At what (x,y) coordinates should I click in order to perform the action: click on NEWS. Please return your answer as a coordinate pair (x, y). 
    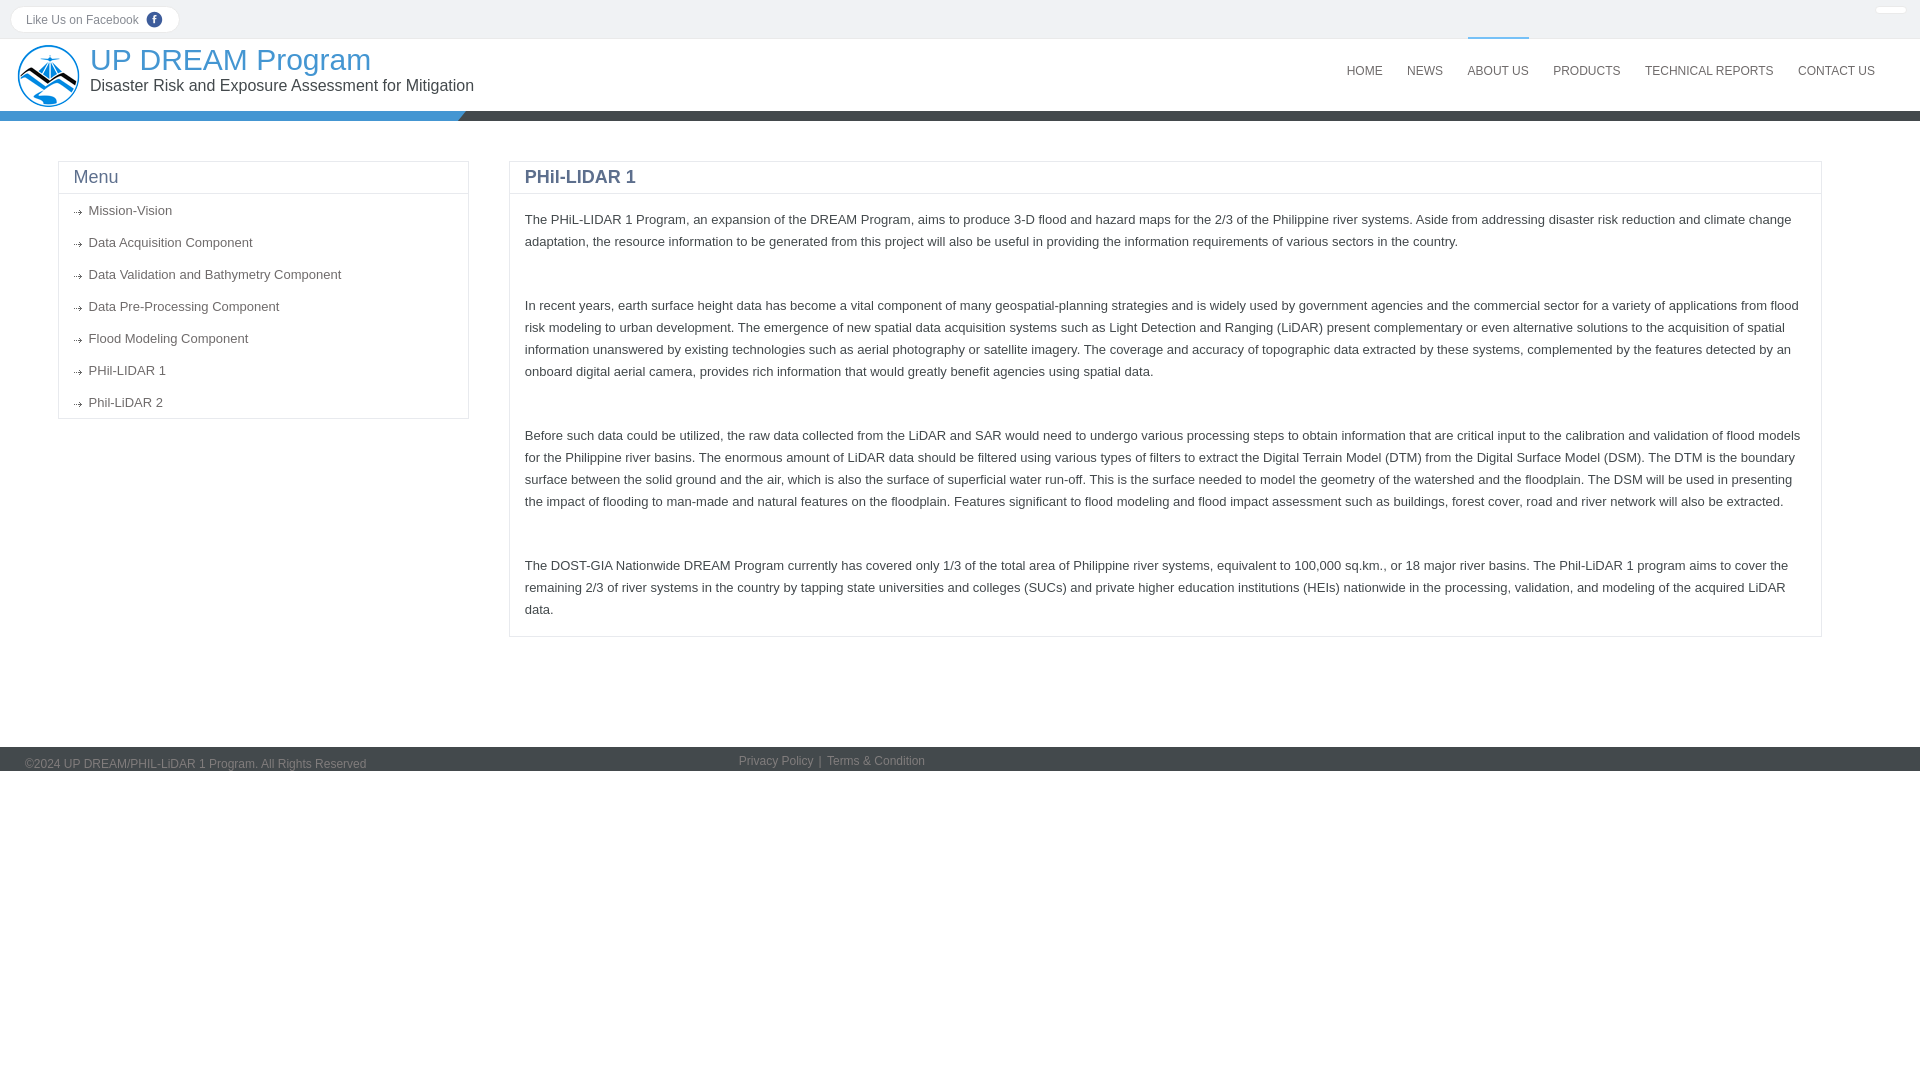
    Looking at the image, I should click on (1425, 58).